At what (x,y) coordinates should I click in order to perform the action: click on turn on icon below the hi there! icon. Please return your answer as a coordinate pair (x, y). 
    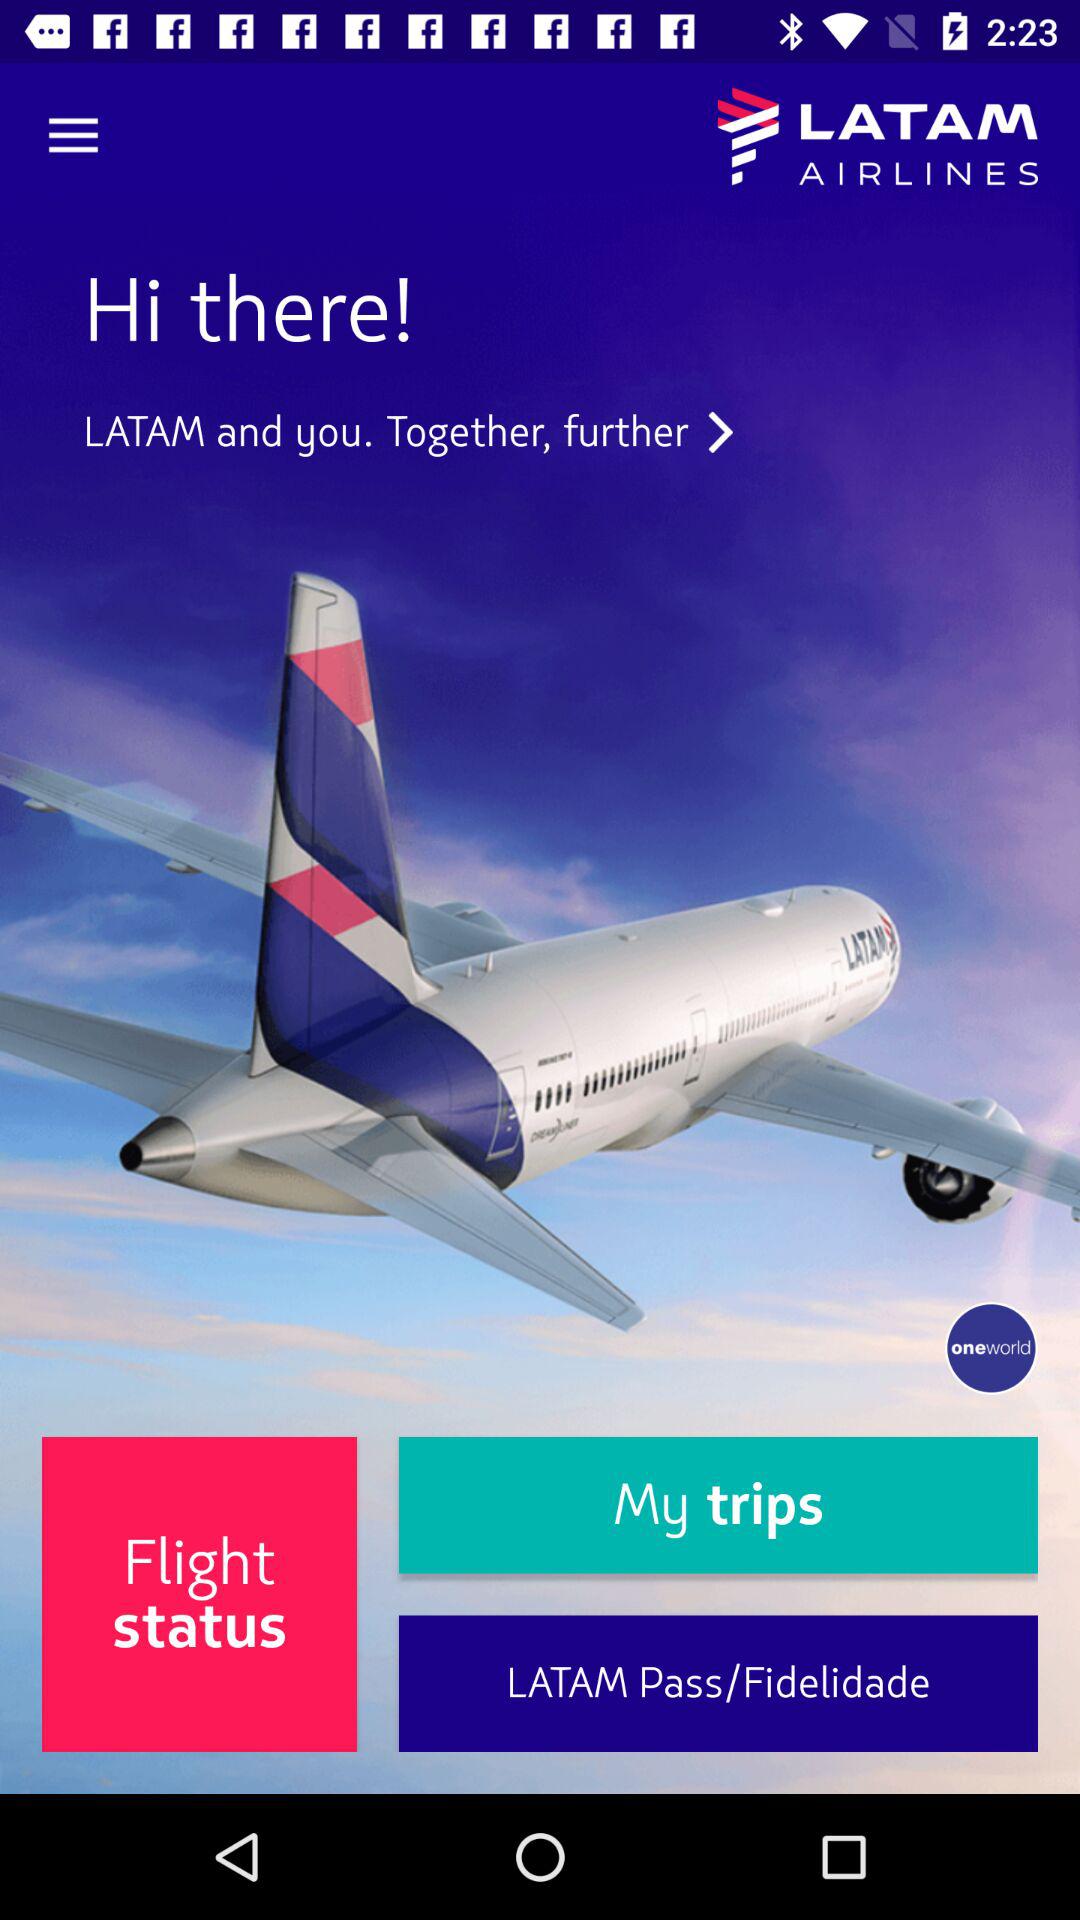
    Looking at the image, I should click on (408, 432).